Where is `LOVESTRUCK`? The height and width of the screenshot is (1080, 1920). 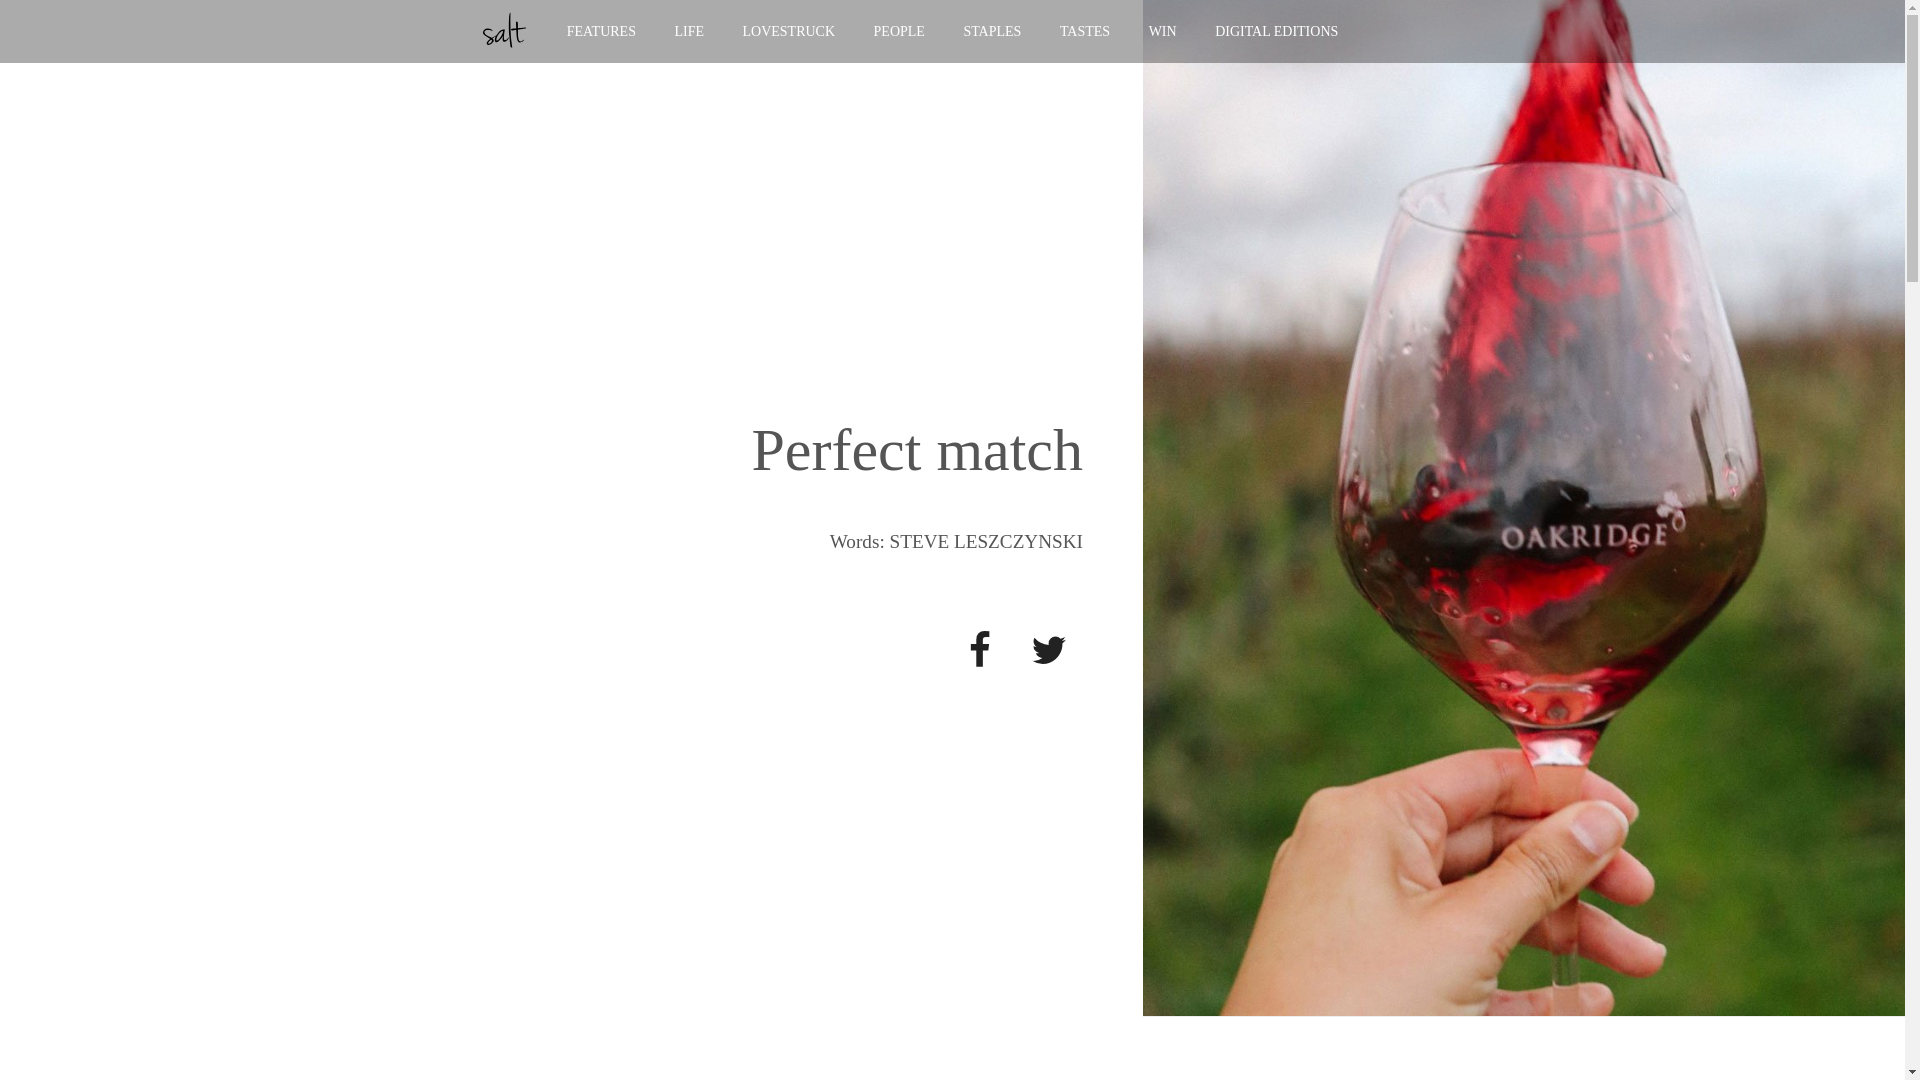 LOVESTRUCK is located at coordinates (788, 30).